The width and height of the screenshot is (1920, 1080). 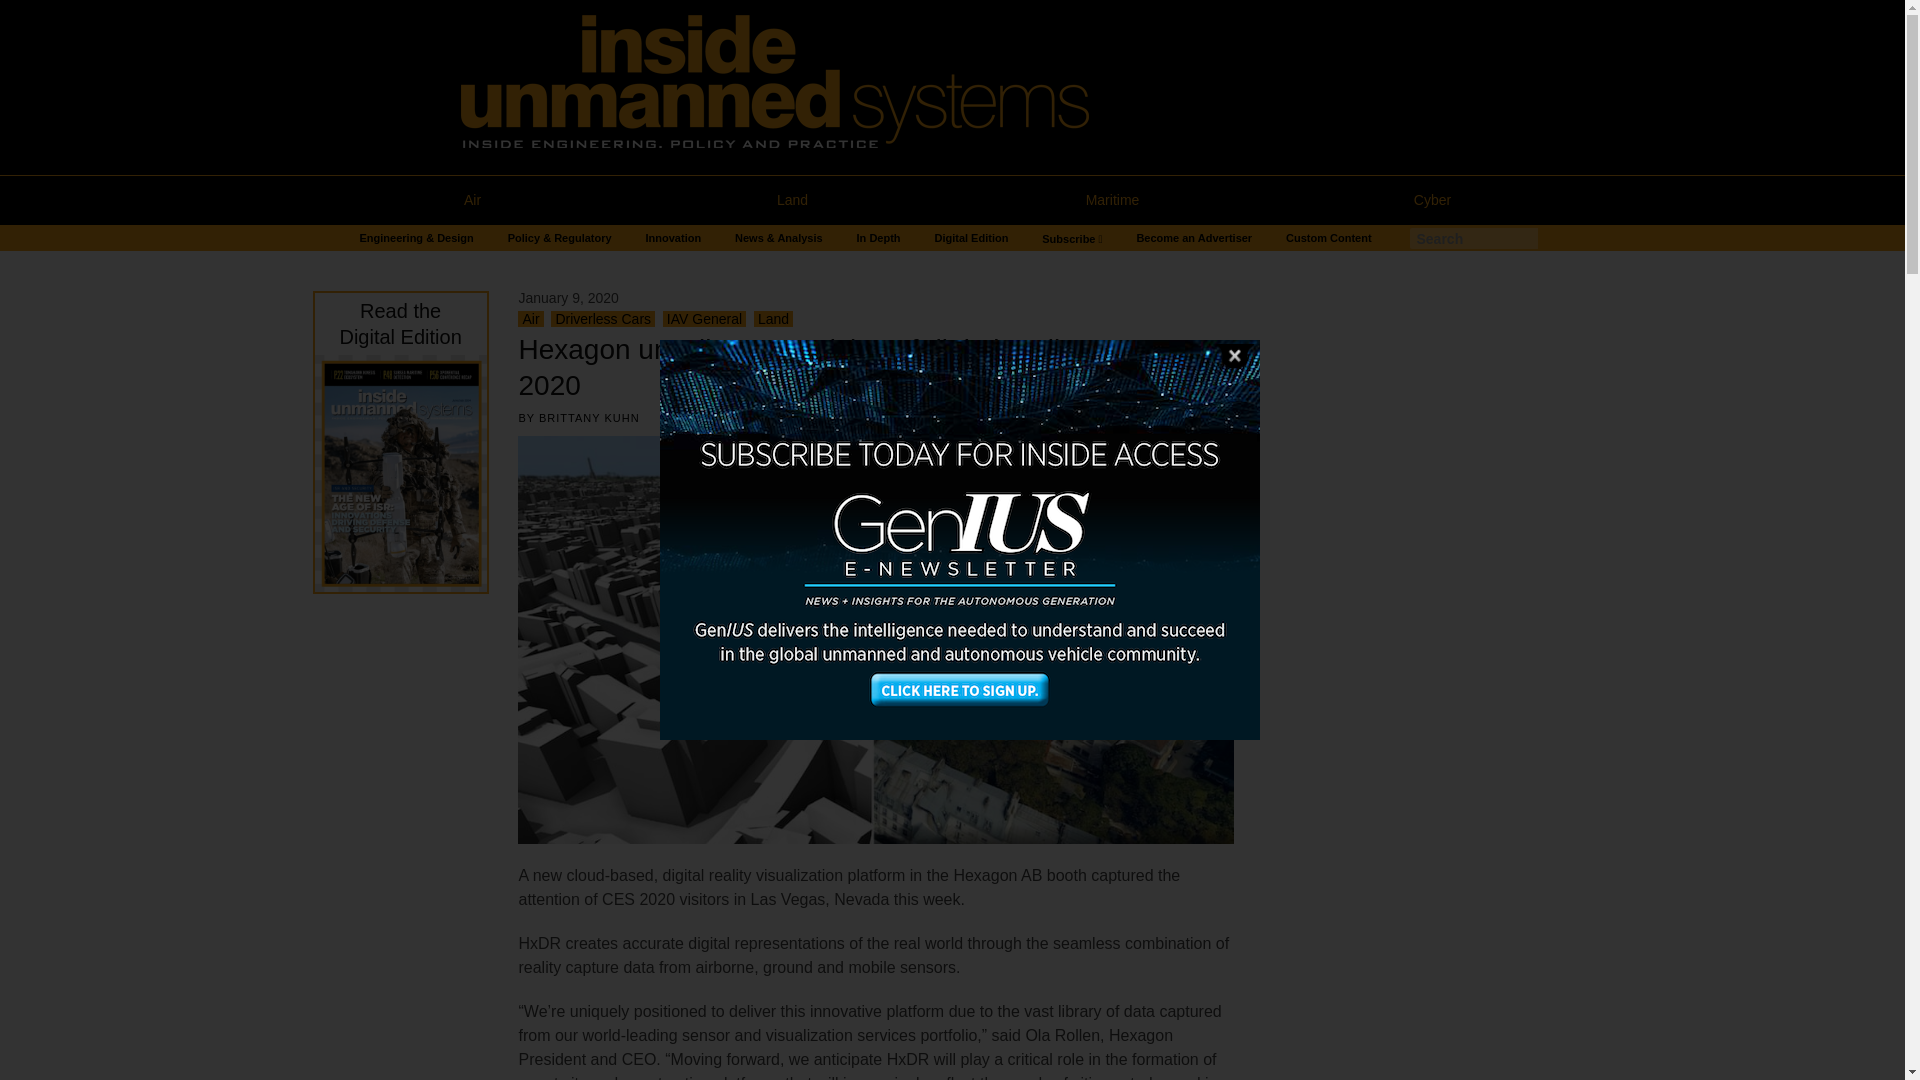 What do you see at coordinates (1112, 200) in the screenshot?
I see `Maritime` at bounding box center [1112, 200].